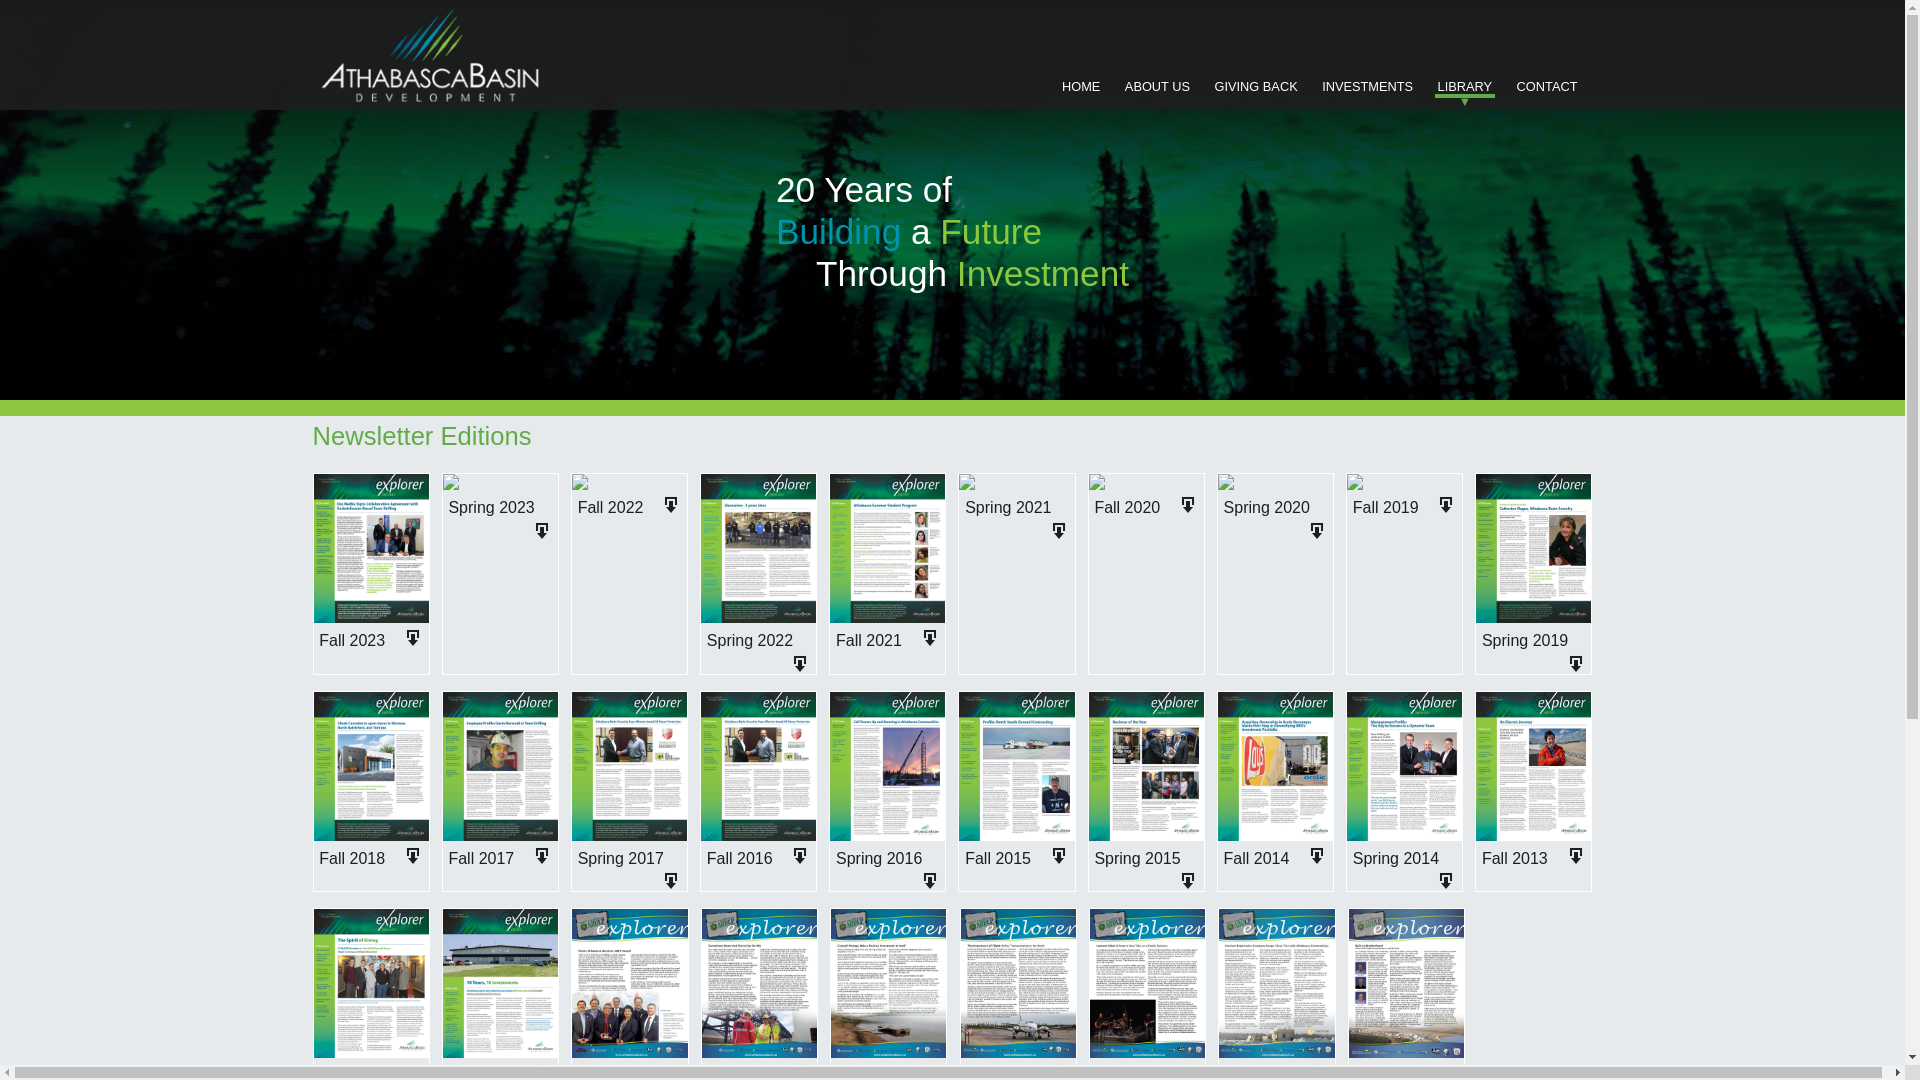 This screenshot has height=1080, width=1920. I want to click on Spring 2022, so click(750, 640).